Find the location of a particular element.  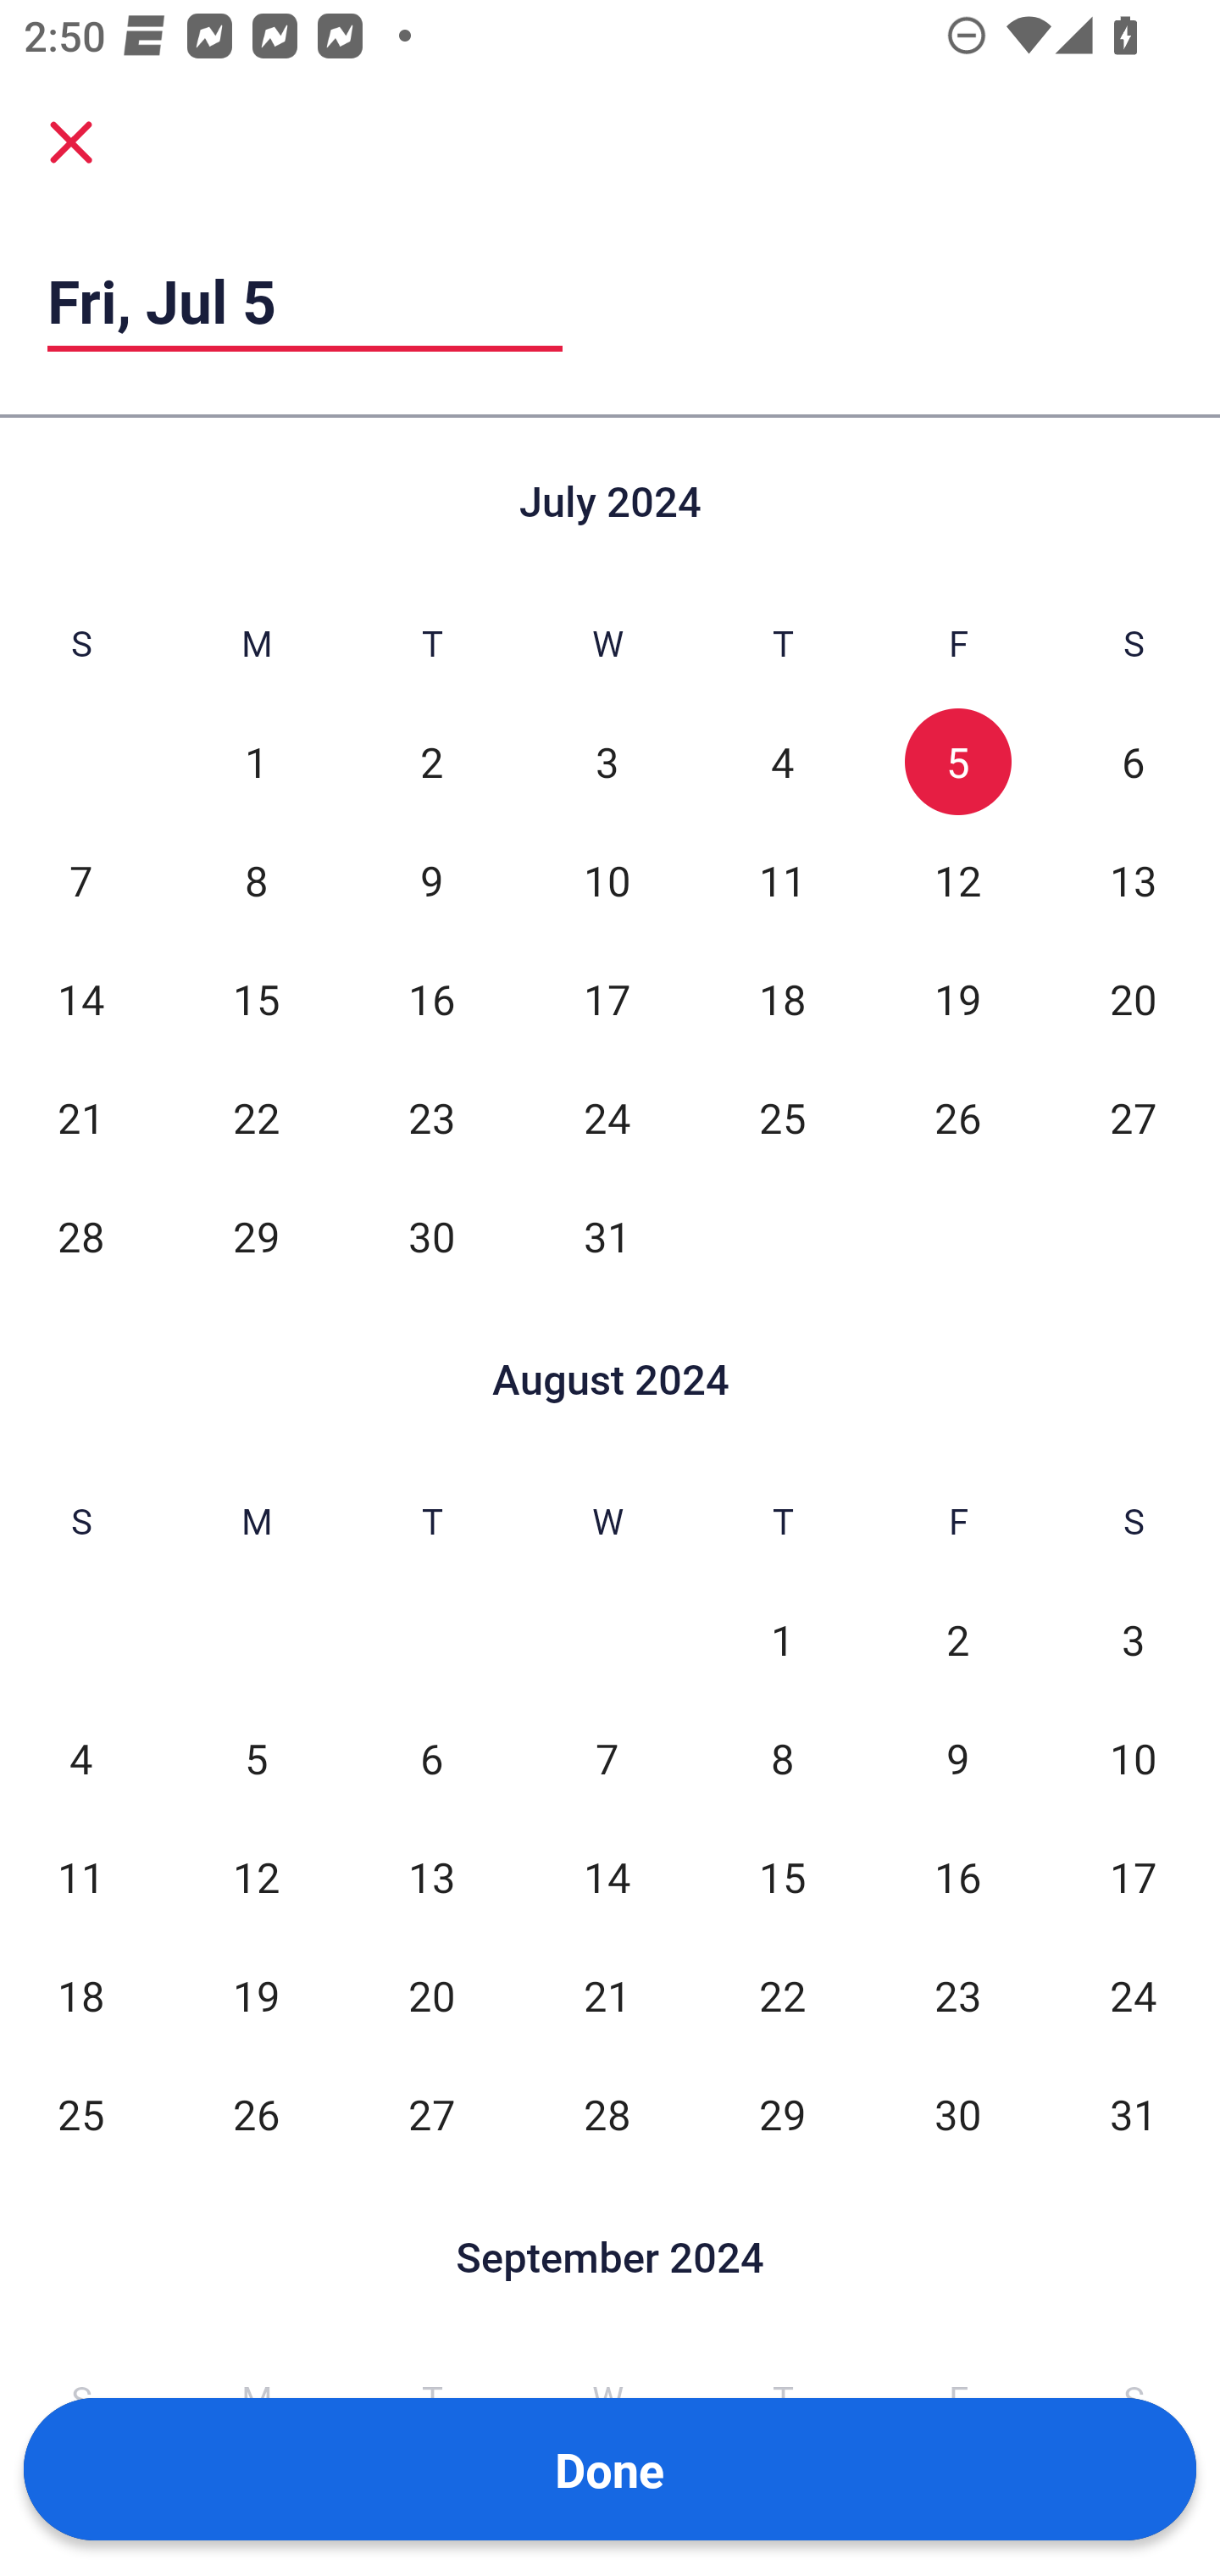

31 Wed, Jul 31, Not Selected is located at coordinates (607, 1236).